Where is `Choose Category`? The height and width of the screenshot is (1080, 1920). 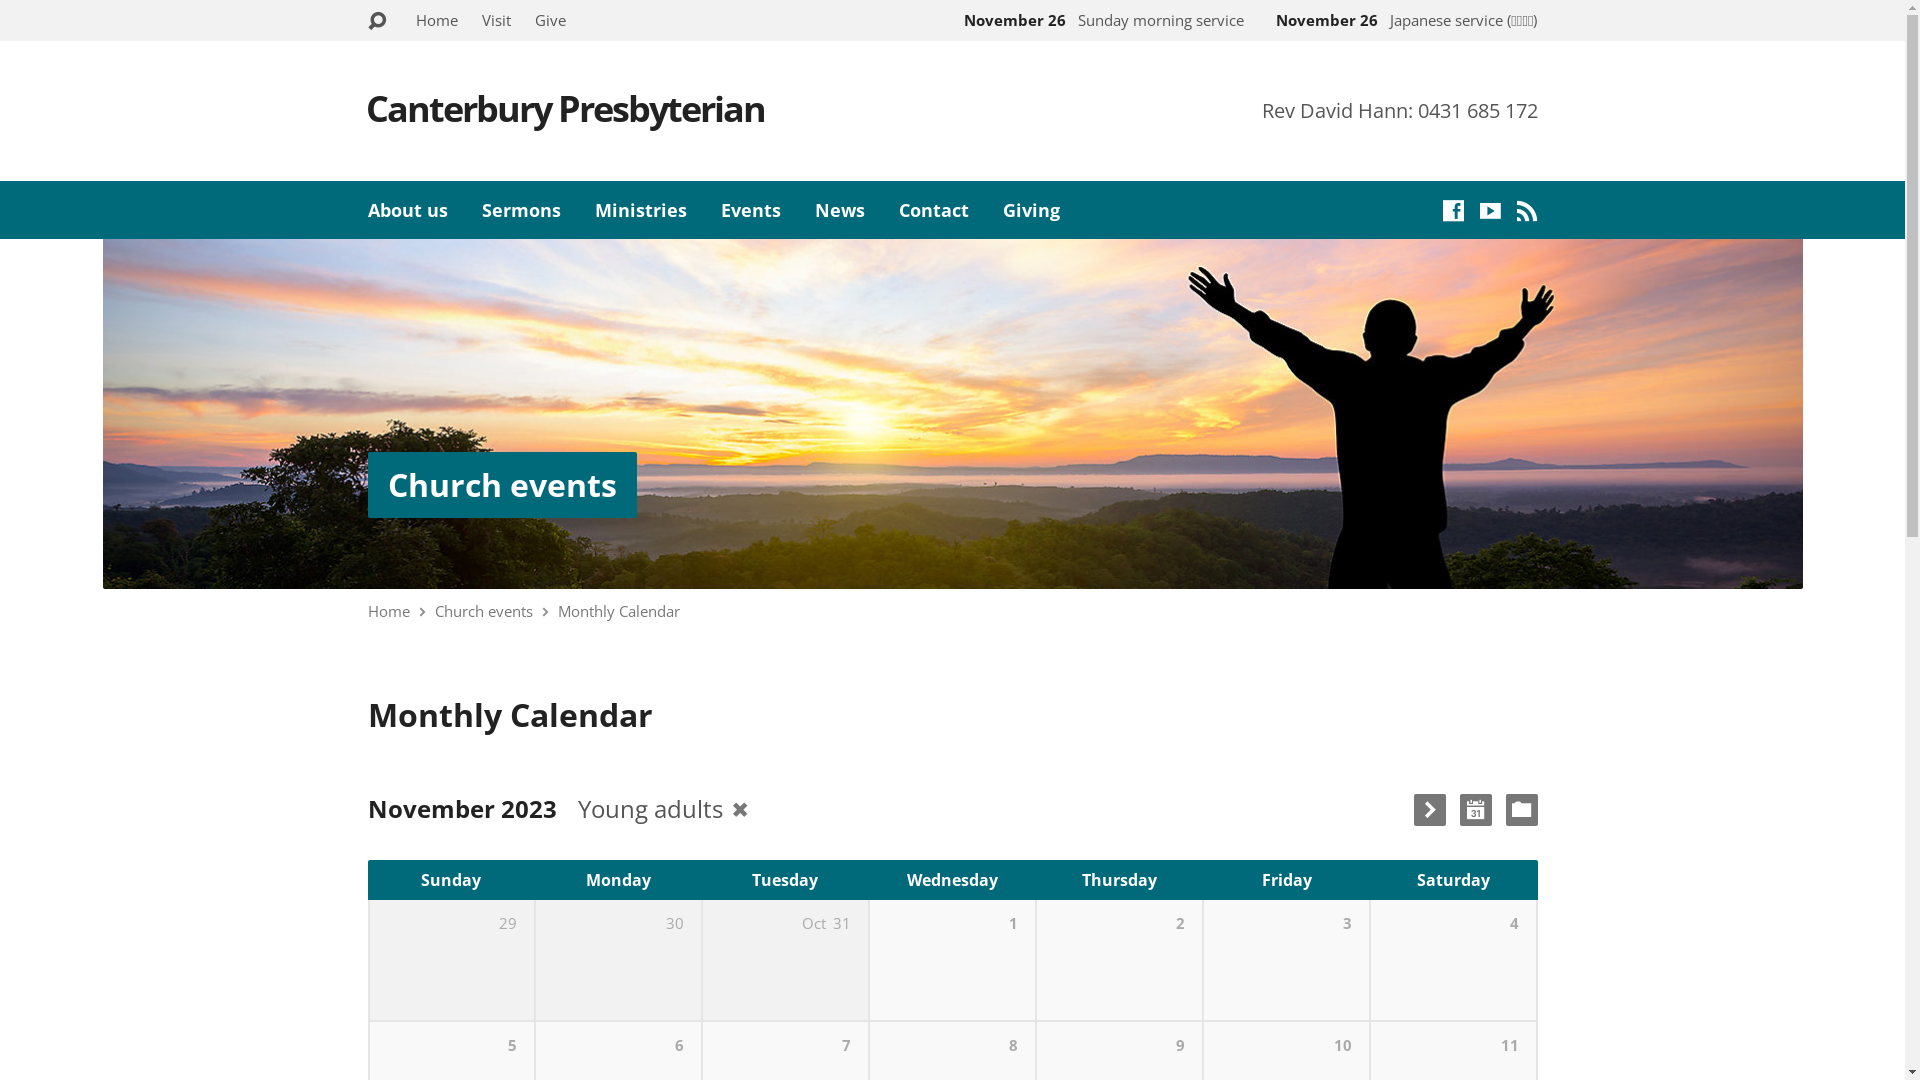
Choose Category is located at coordinates (1522, 810).